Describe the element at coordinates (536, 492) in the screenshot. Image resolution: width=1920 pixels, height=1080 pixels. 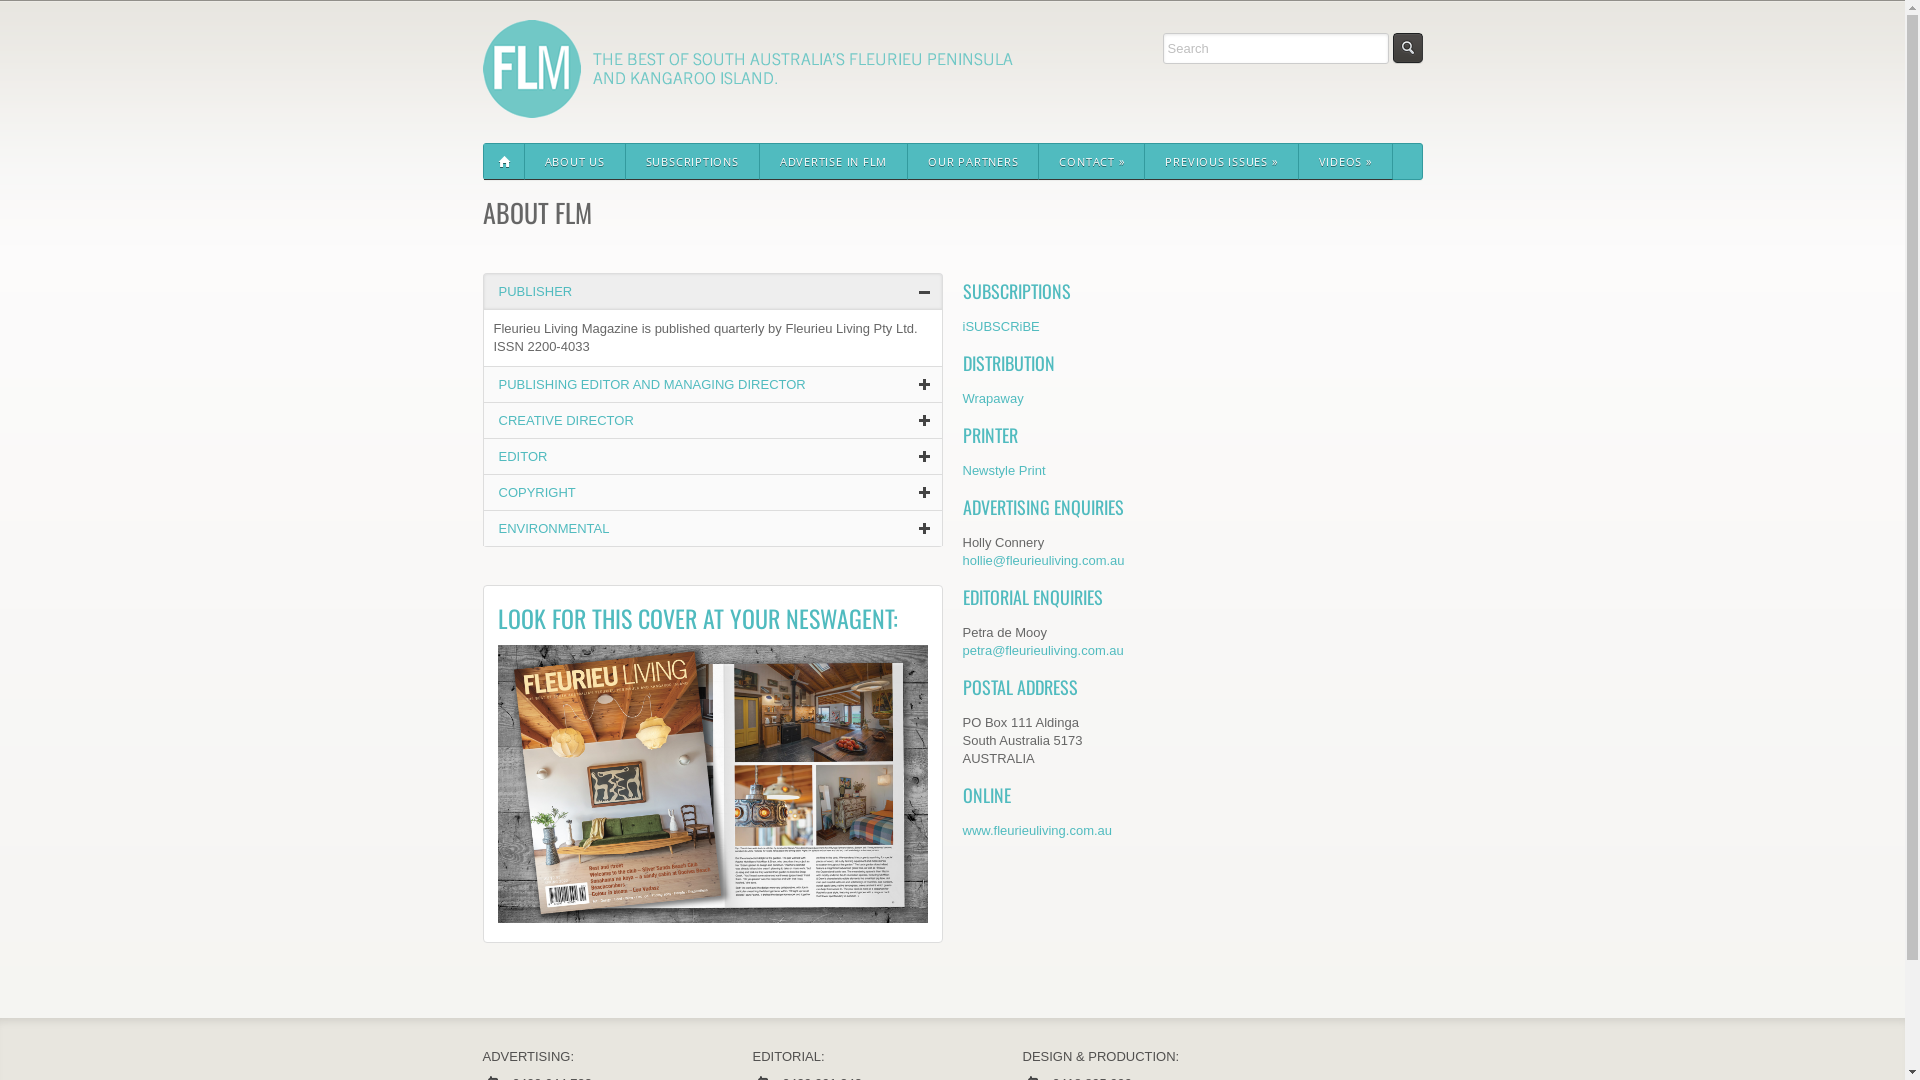
I see `COPYRIGHT` at that location.